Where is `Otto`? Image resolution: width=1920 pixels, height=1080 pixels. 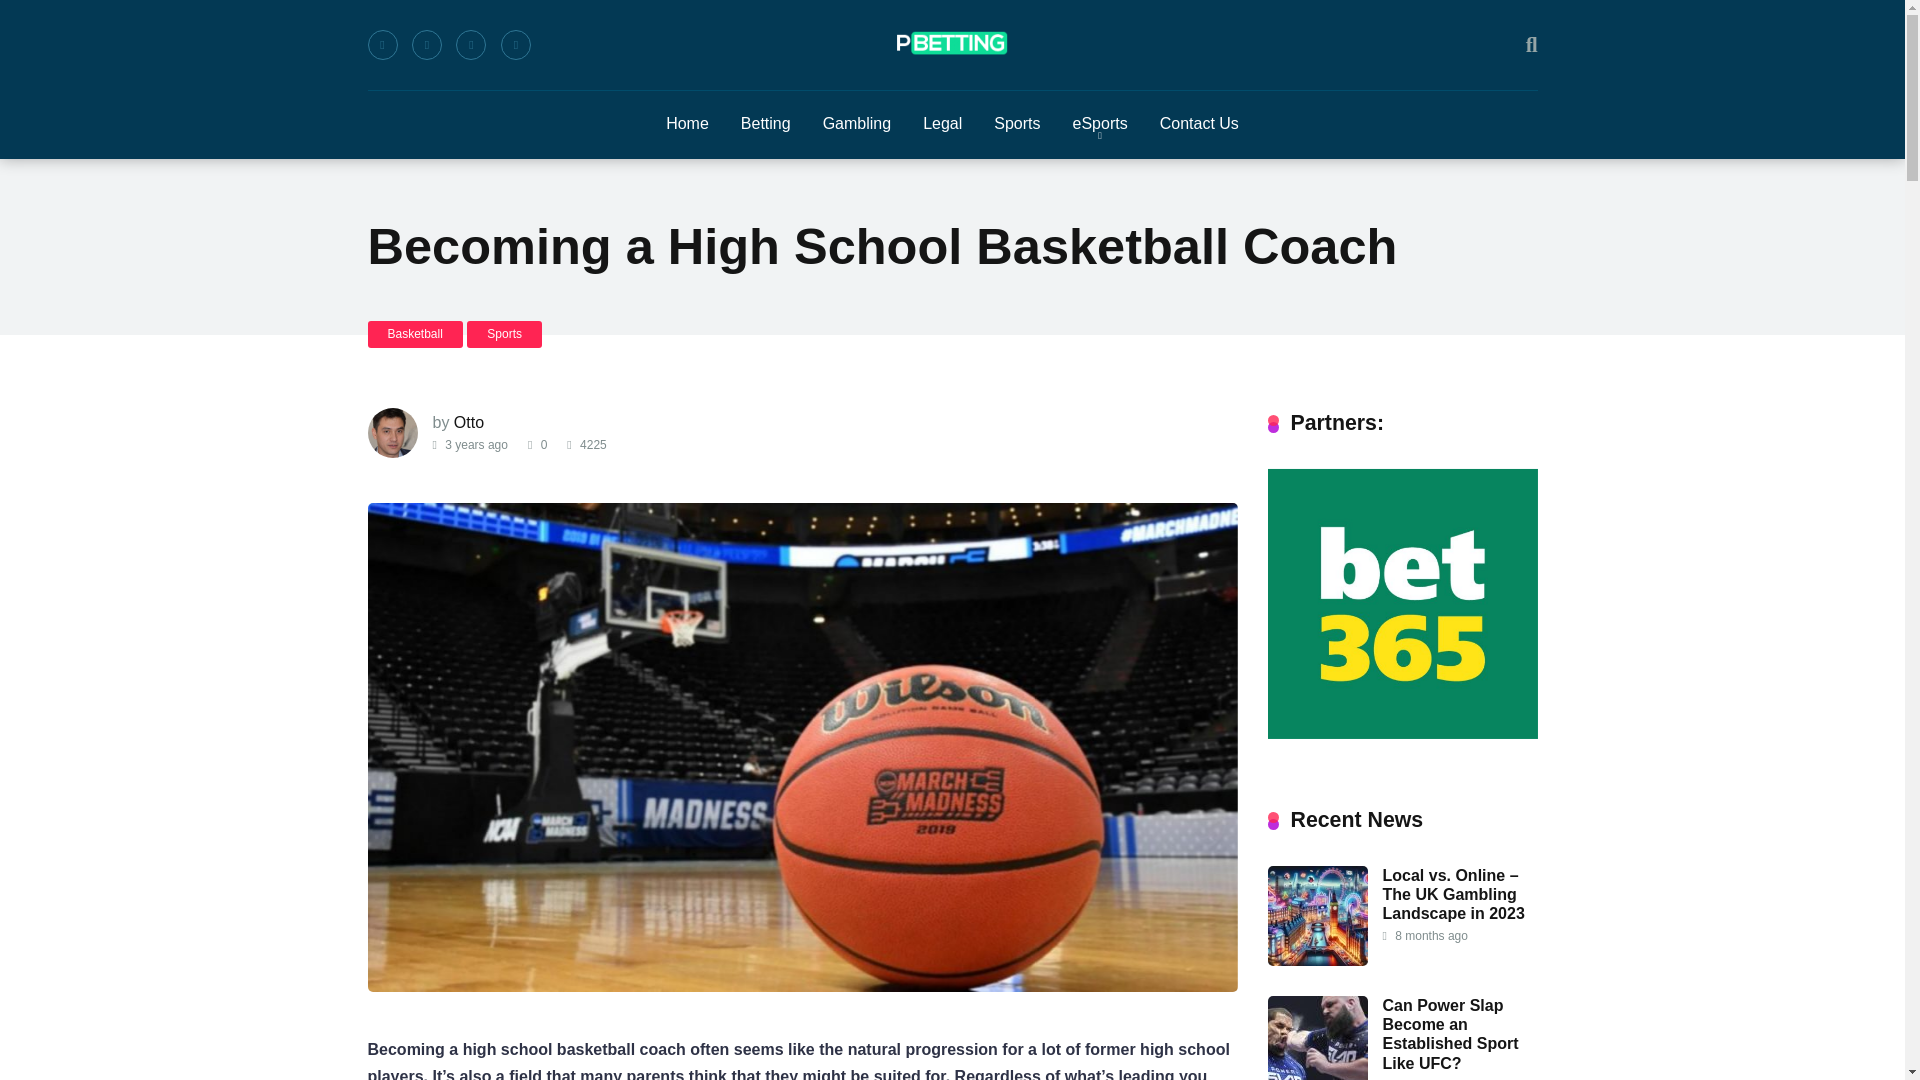
Otto is located at coordinates (468, 422).